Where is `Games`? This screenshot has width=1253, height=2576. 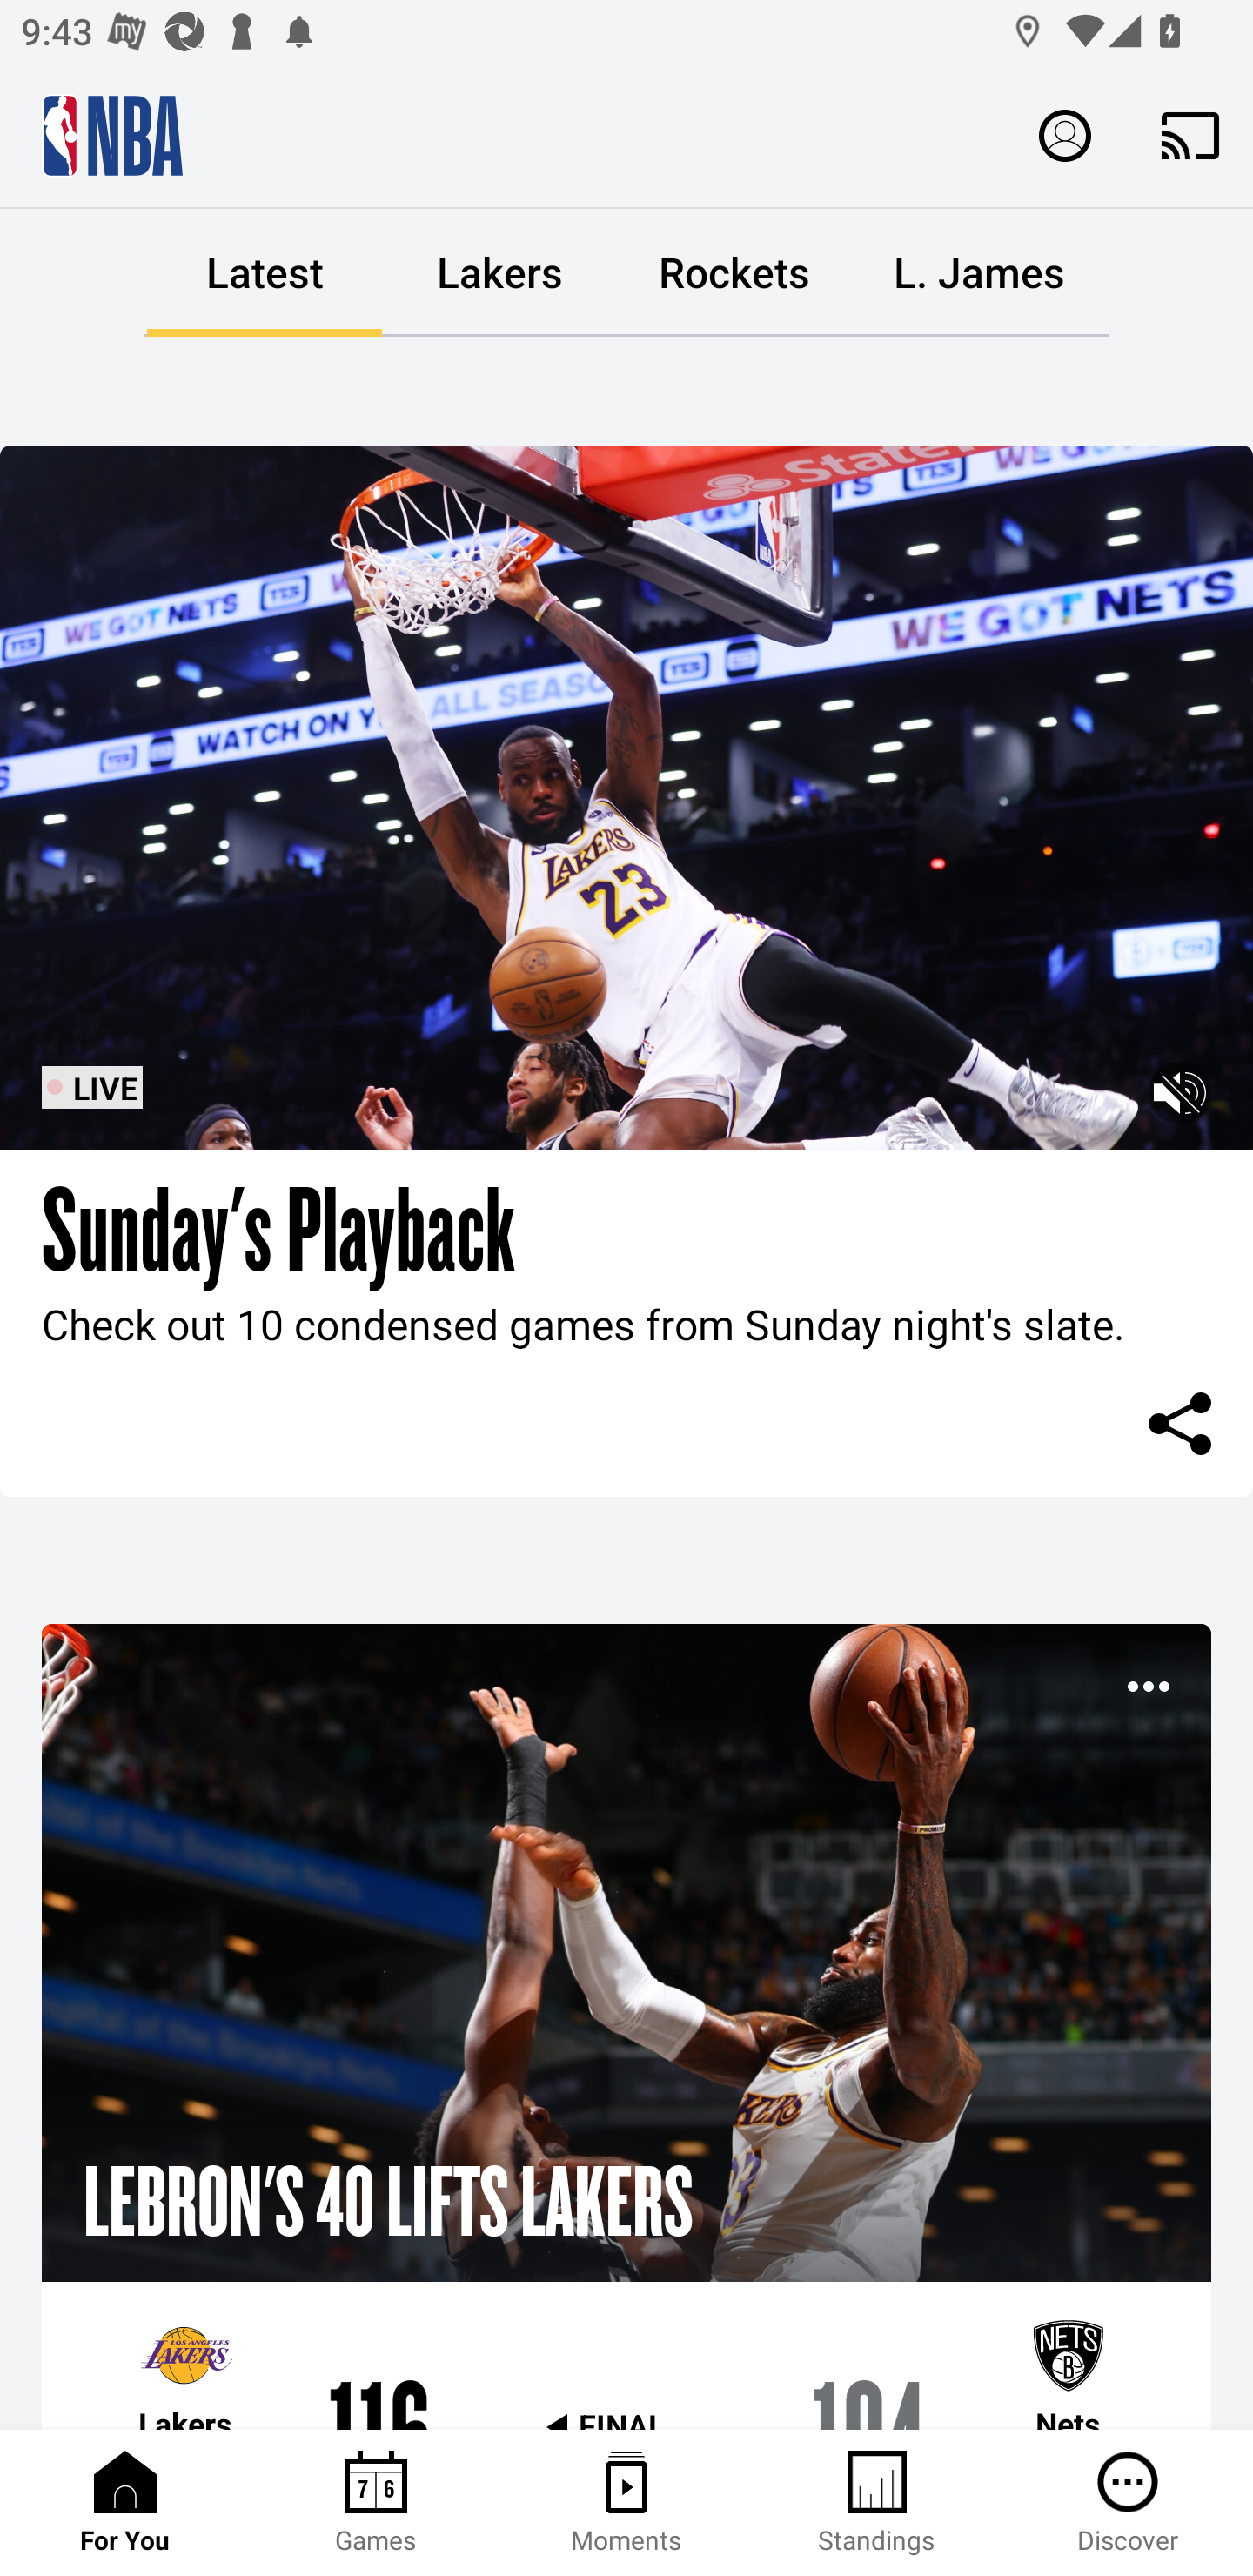 Games is located at coordinates (376, 2503).